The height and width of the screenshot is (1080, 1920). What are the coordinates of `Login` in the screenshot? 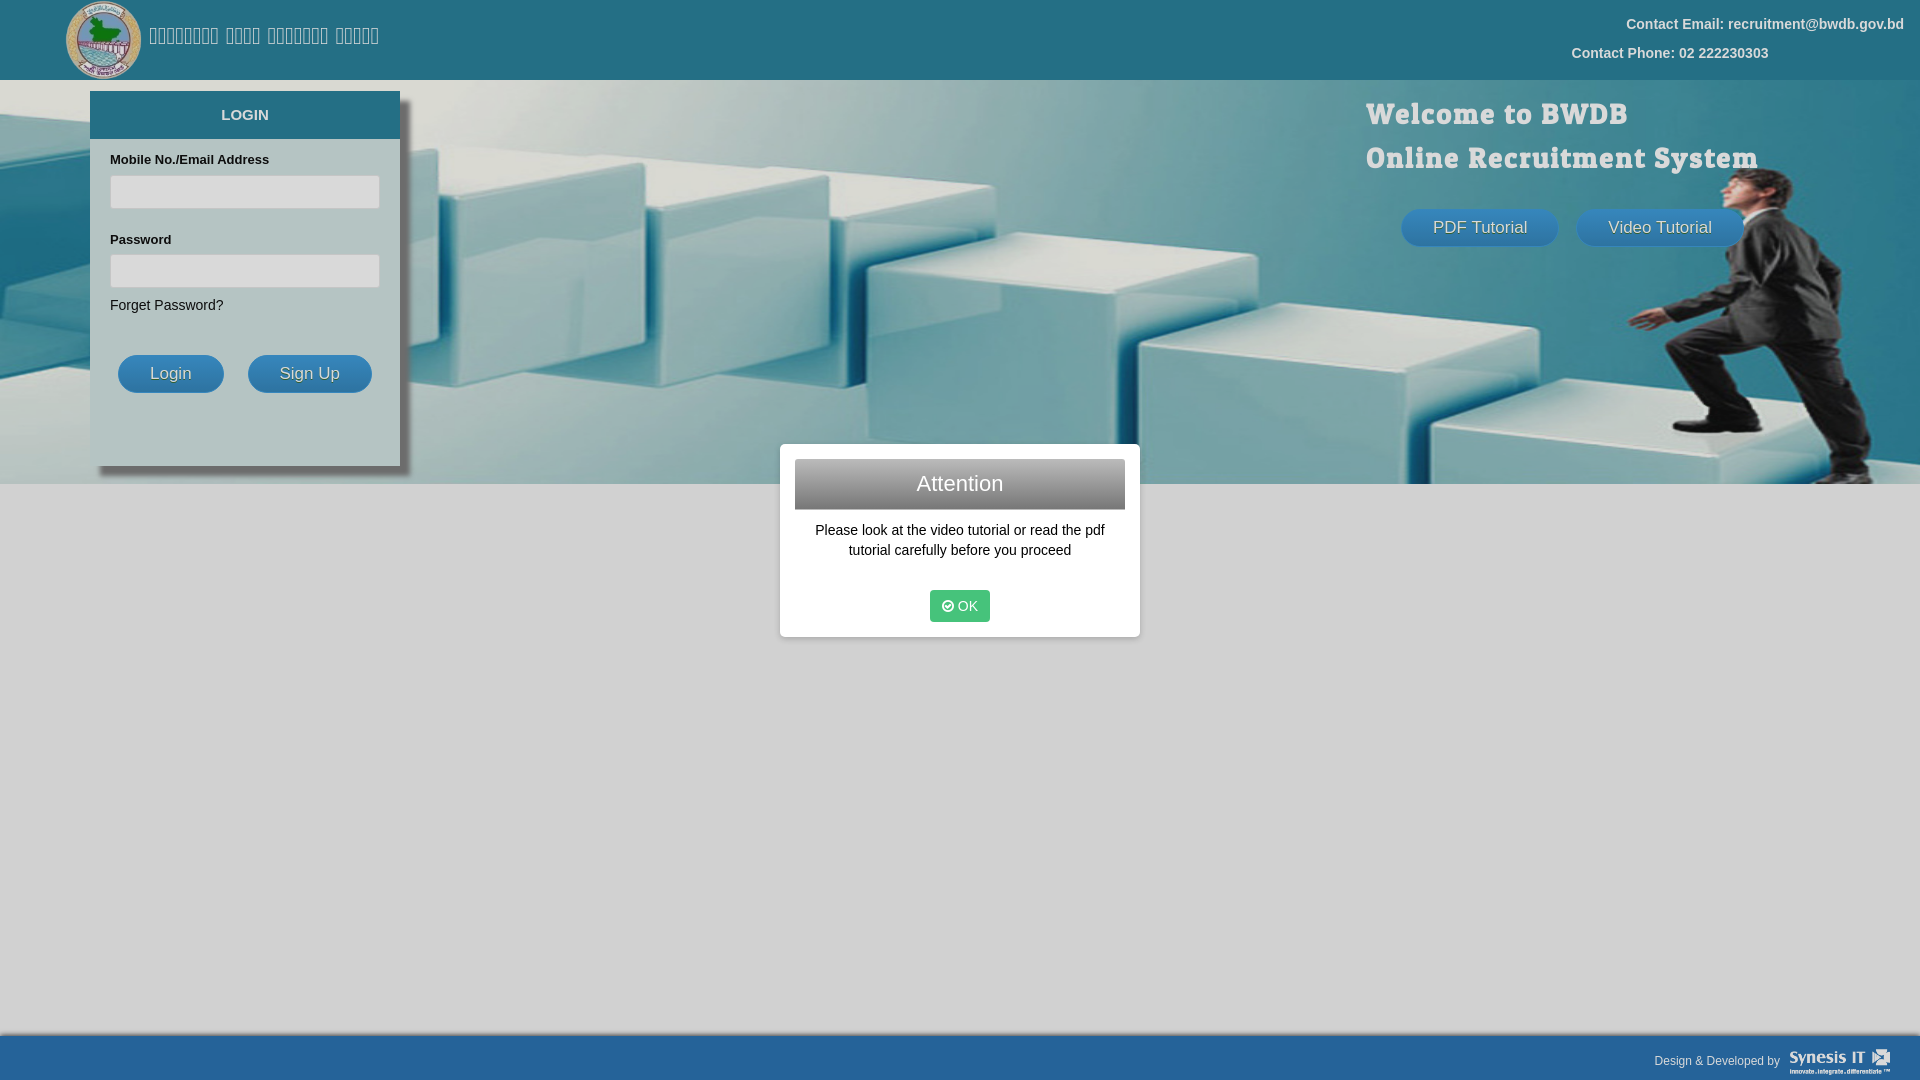 It's located at (171, 374).